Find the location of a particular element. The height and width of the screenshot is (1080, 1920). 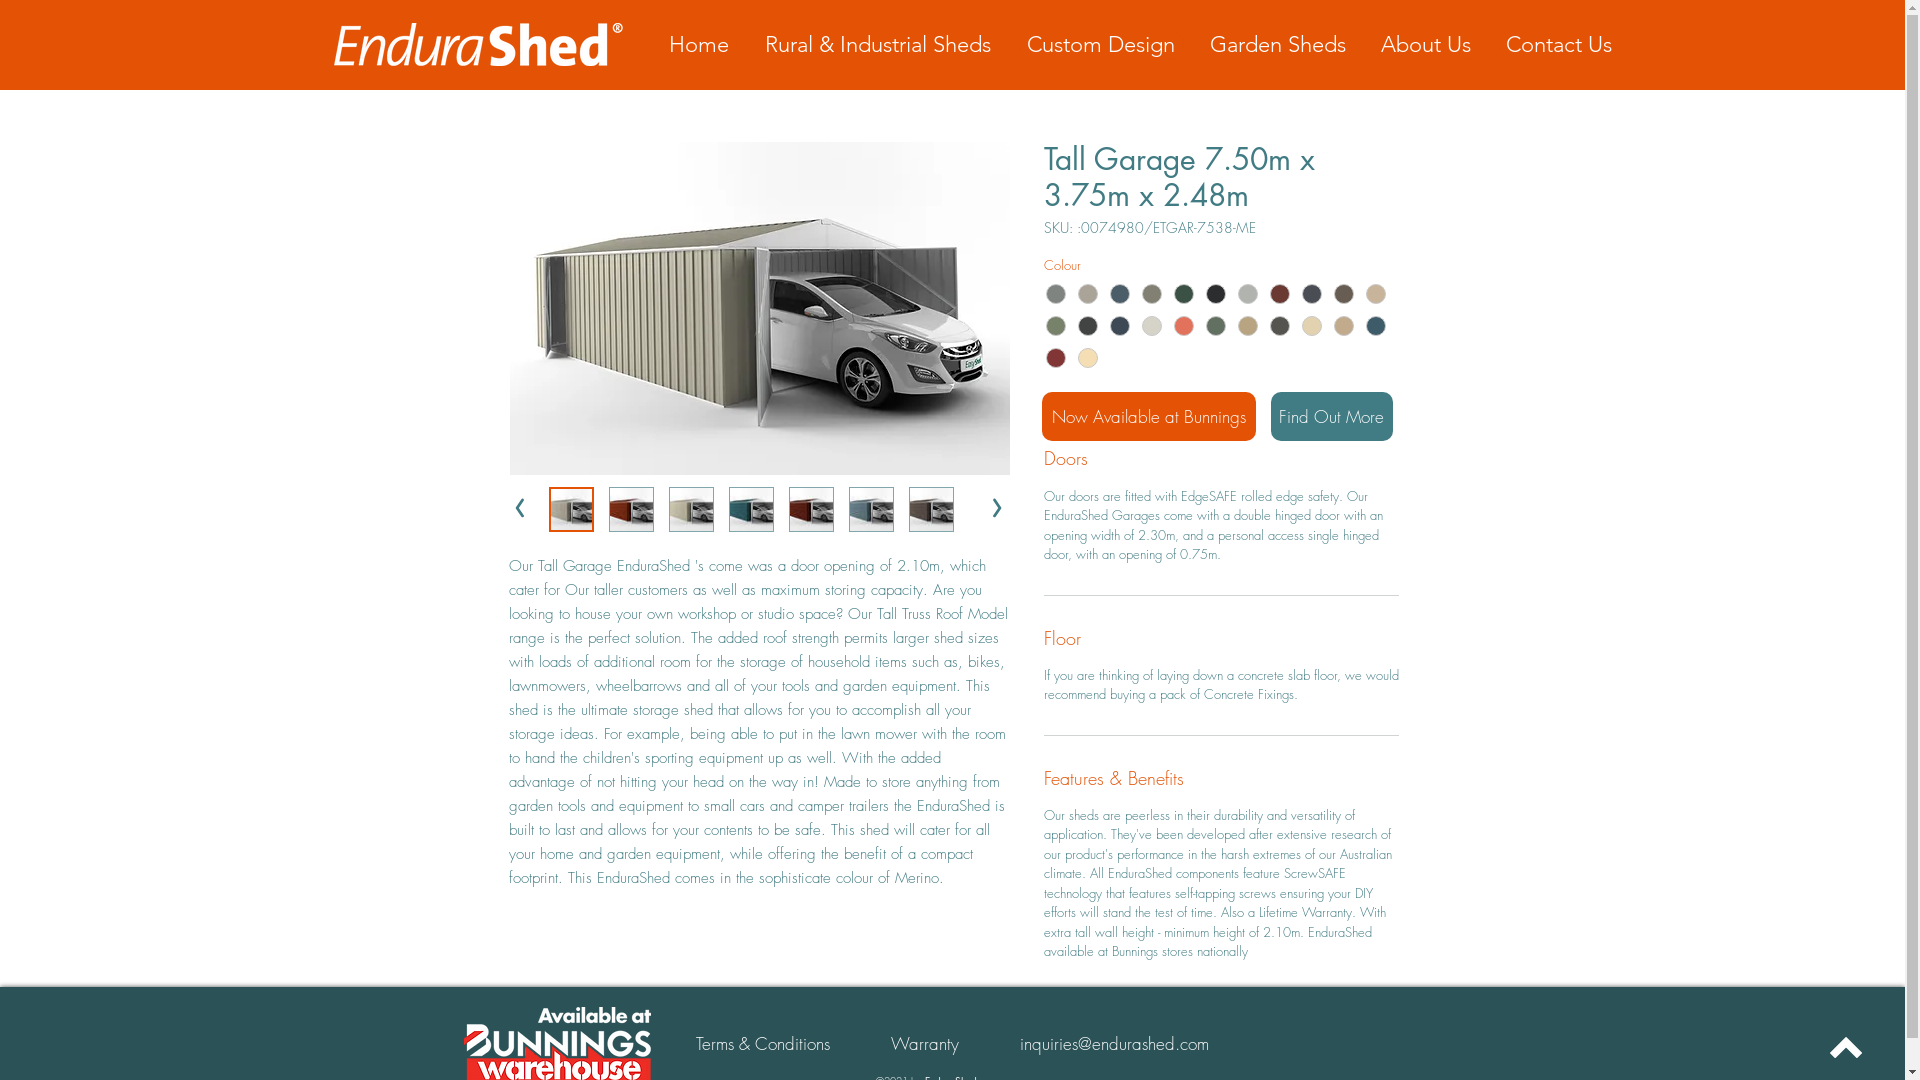

Home is located at coordinates (698, 44).